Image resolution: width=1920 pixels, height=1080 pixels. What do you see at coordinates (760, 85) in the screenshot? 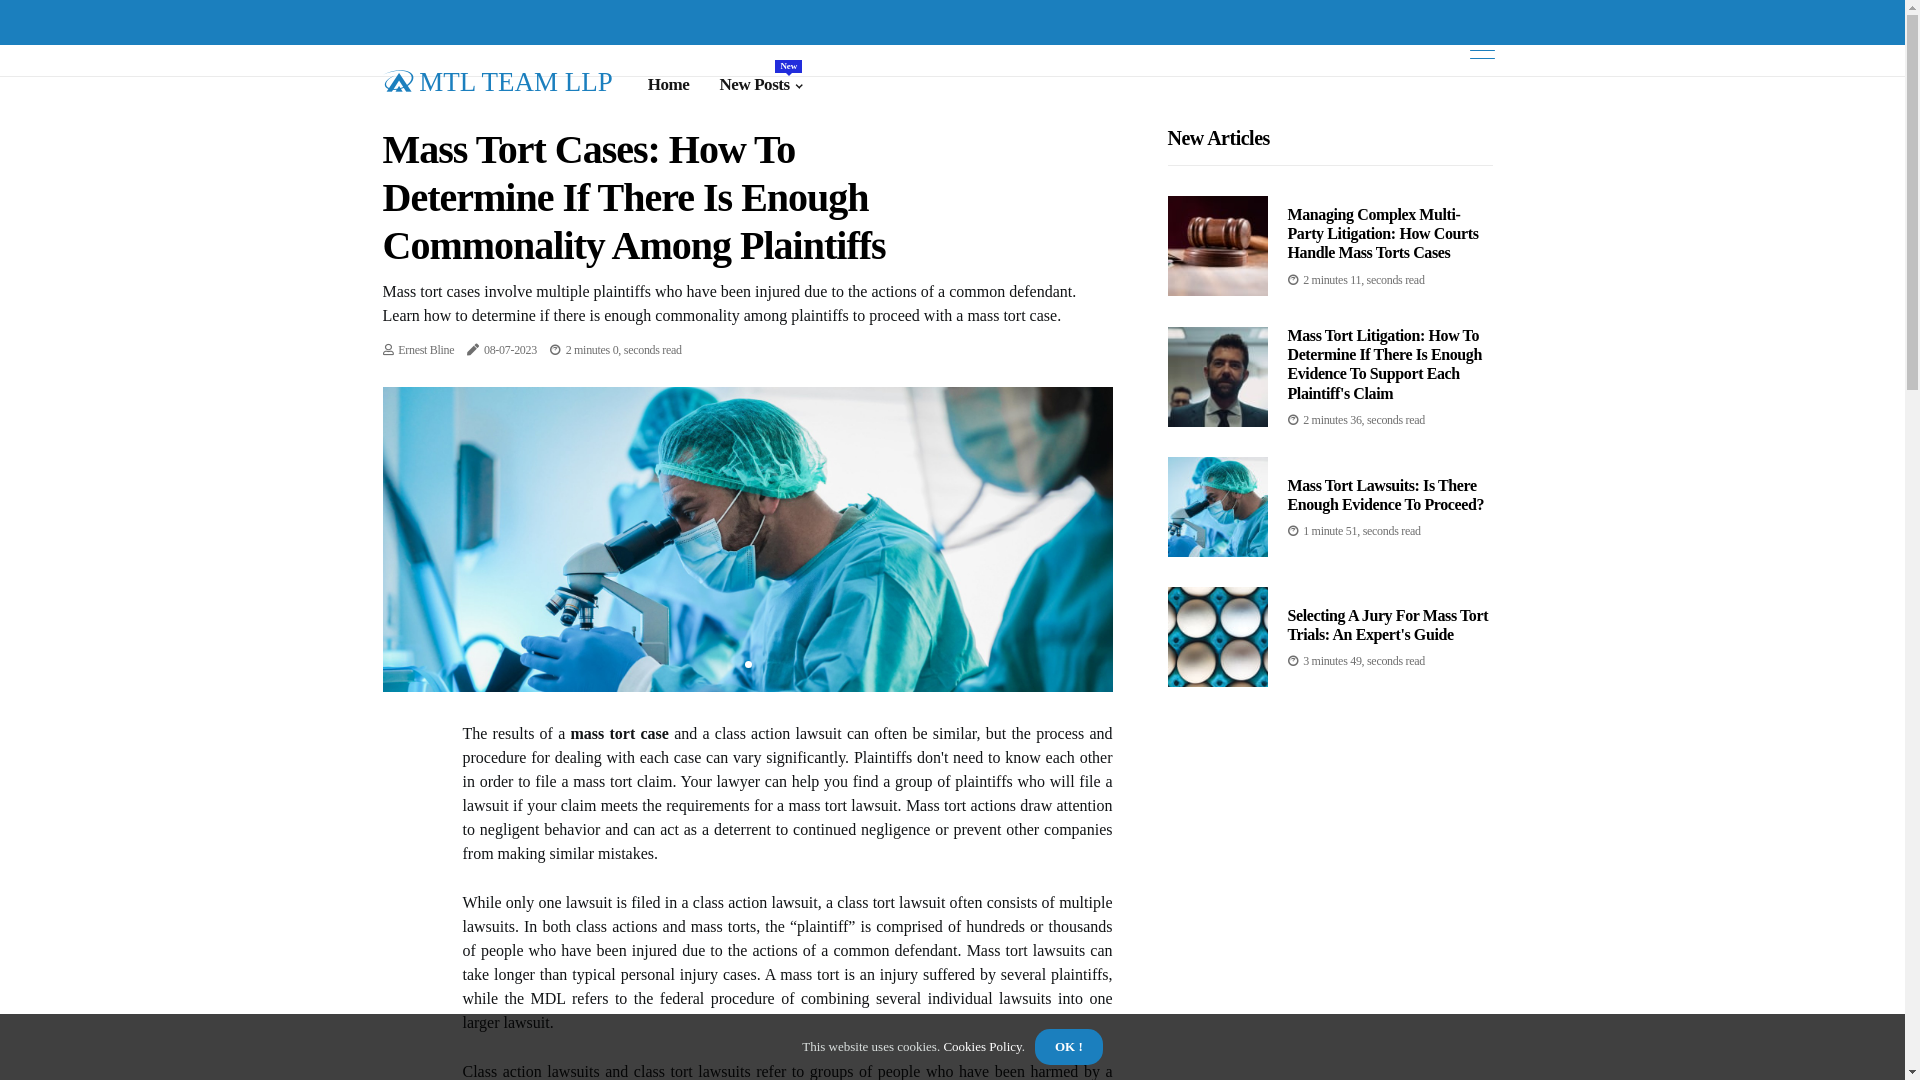
I see `New Posts
New` at bounding box center [760, 85].